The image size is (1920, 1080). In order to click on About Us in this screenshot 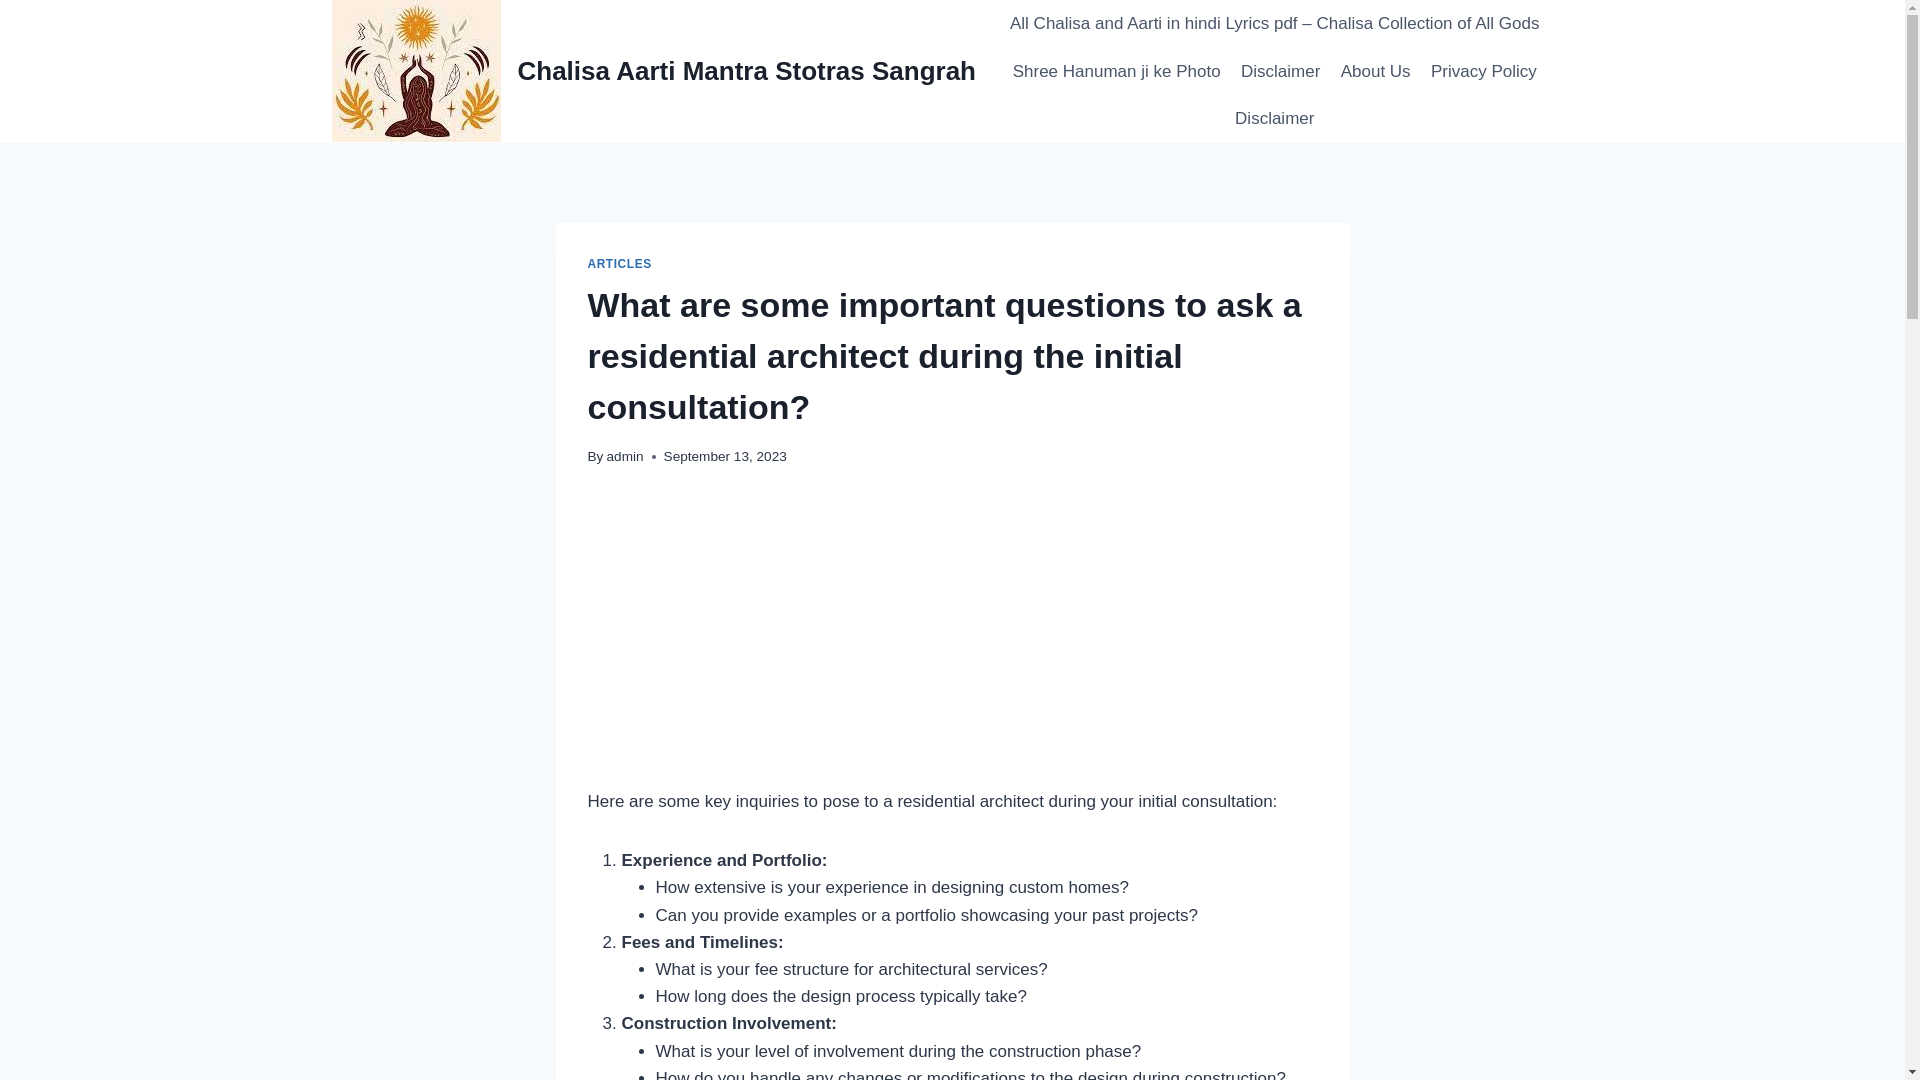, I will do `click(1375, 72)`.